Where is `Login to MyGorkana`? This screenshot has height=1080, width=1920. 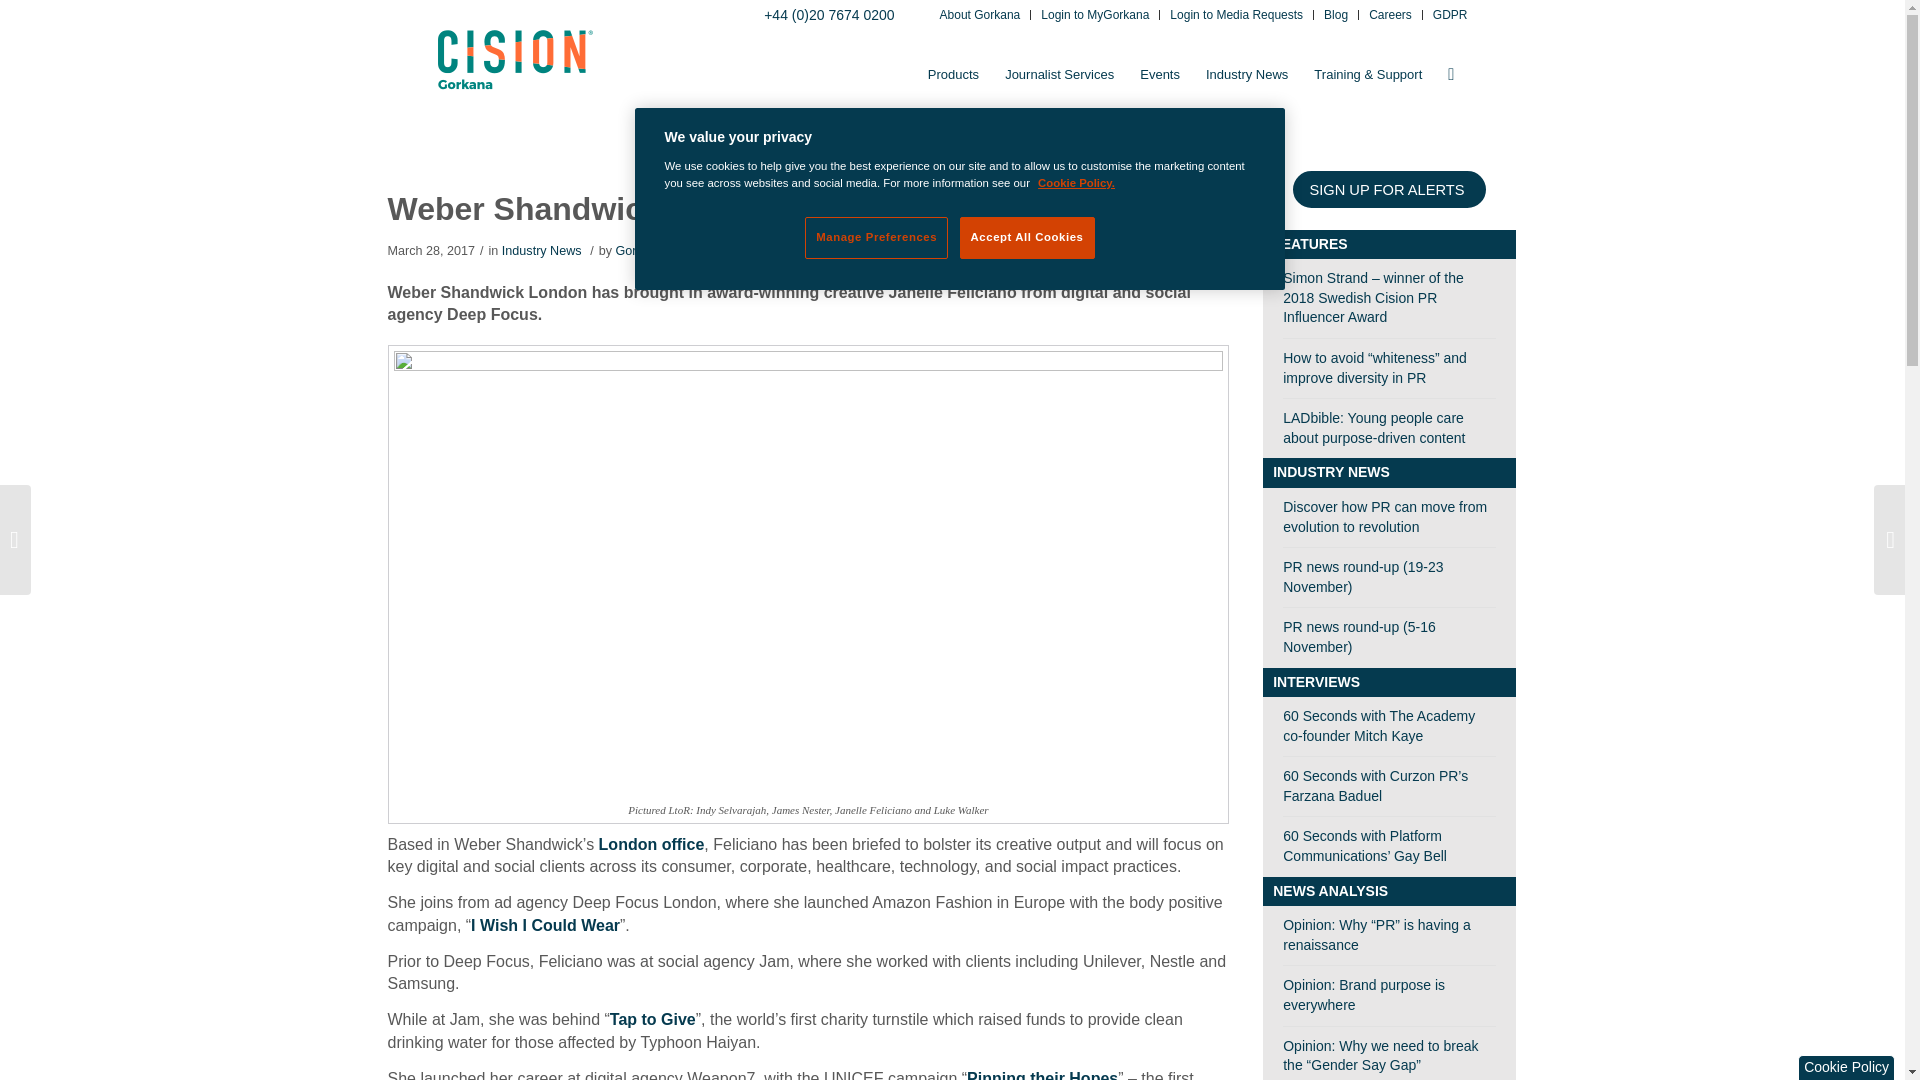
Login to MyGorkana is located at coordinates (1094, 16).